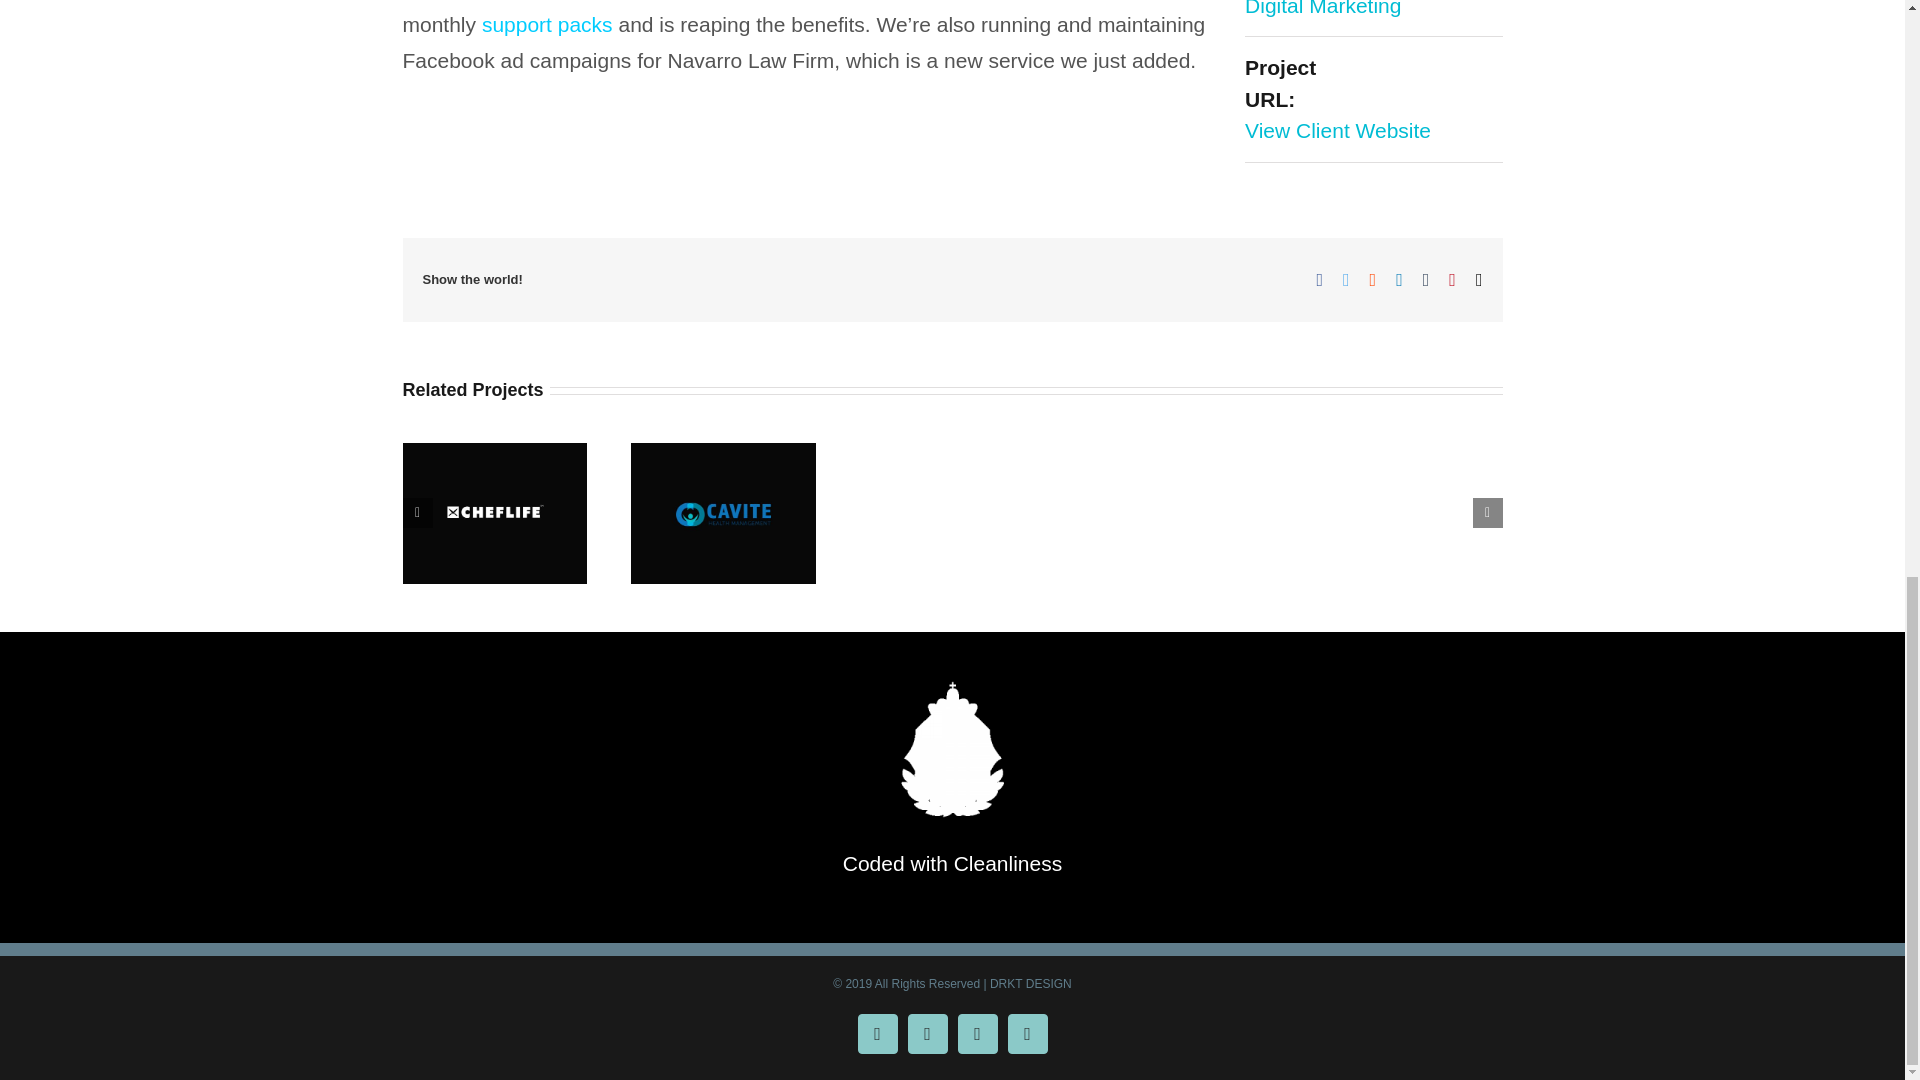 The height and width of the screenshot is (1080, 1920). I want to click on support packs, so click(546, 24).